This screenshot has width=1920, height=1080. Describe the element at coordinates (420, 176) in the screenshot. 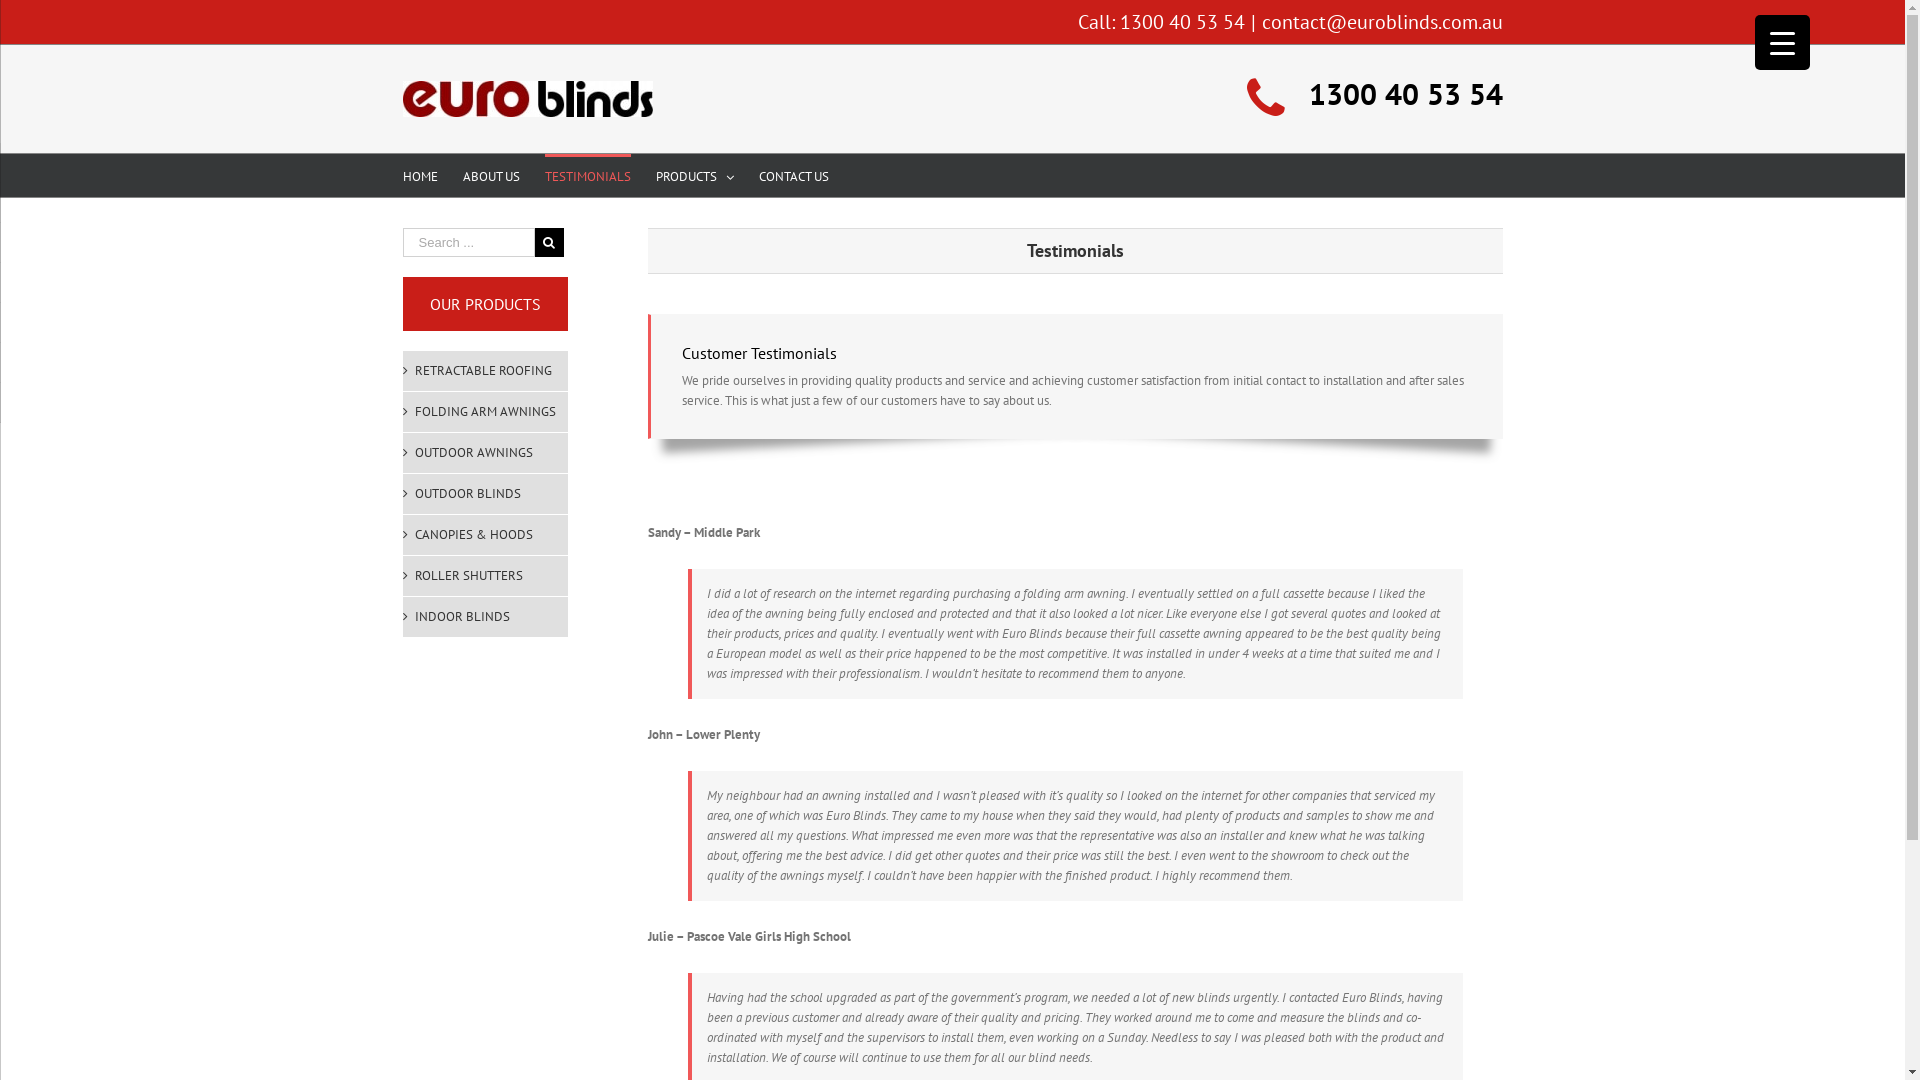

I see `HOME` at that location.